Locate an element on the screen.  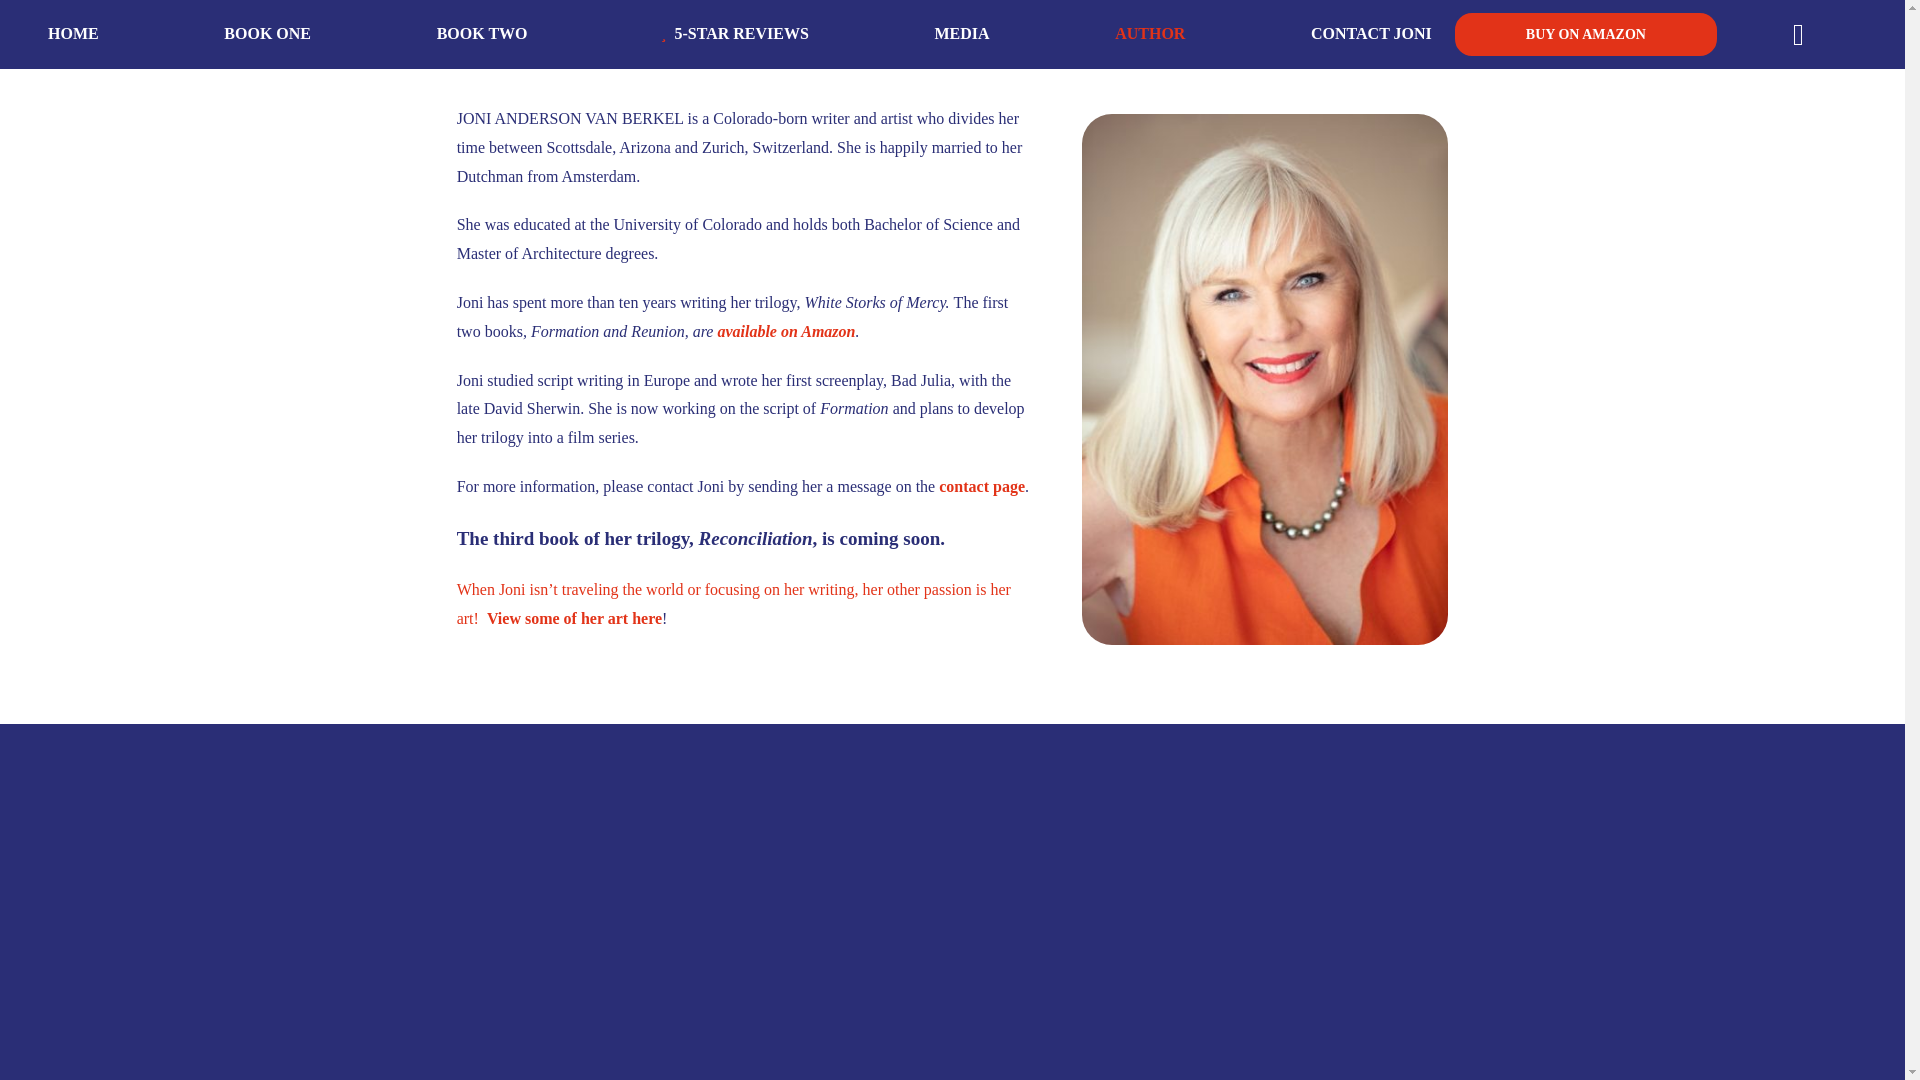
contact page is located at coordinates (982, 486).